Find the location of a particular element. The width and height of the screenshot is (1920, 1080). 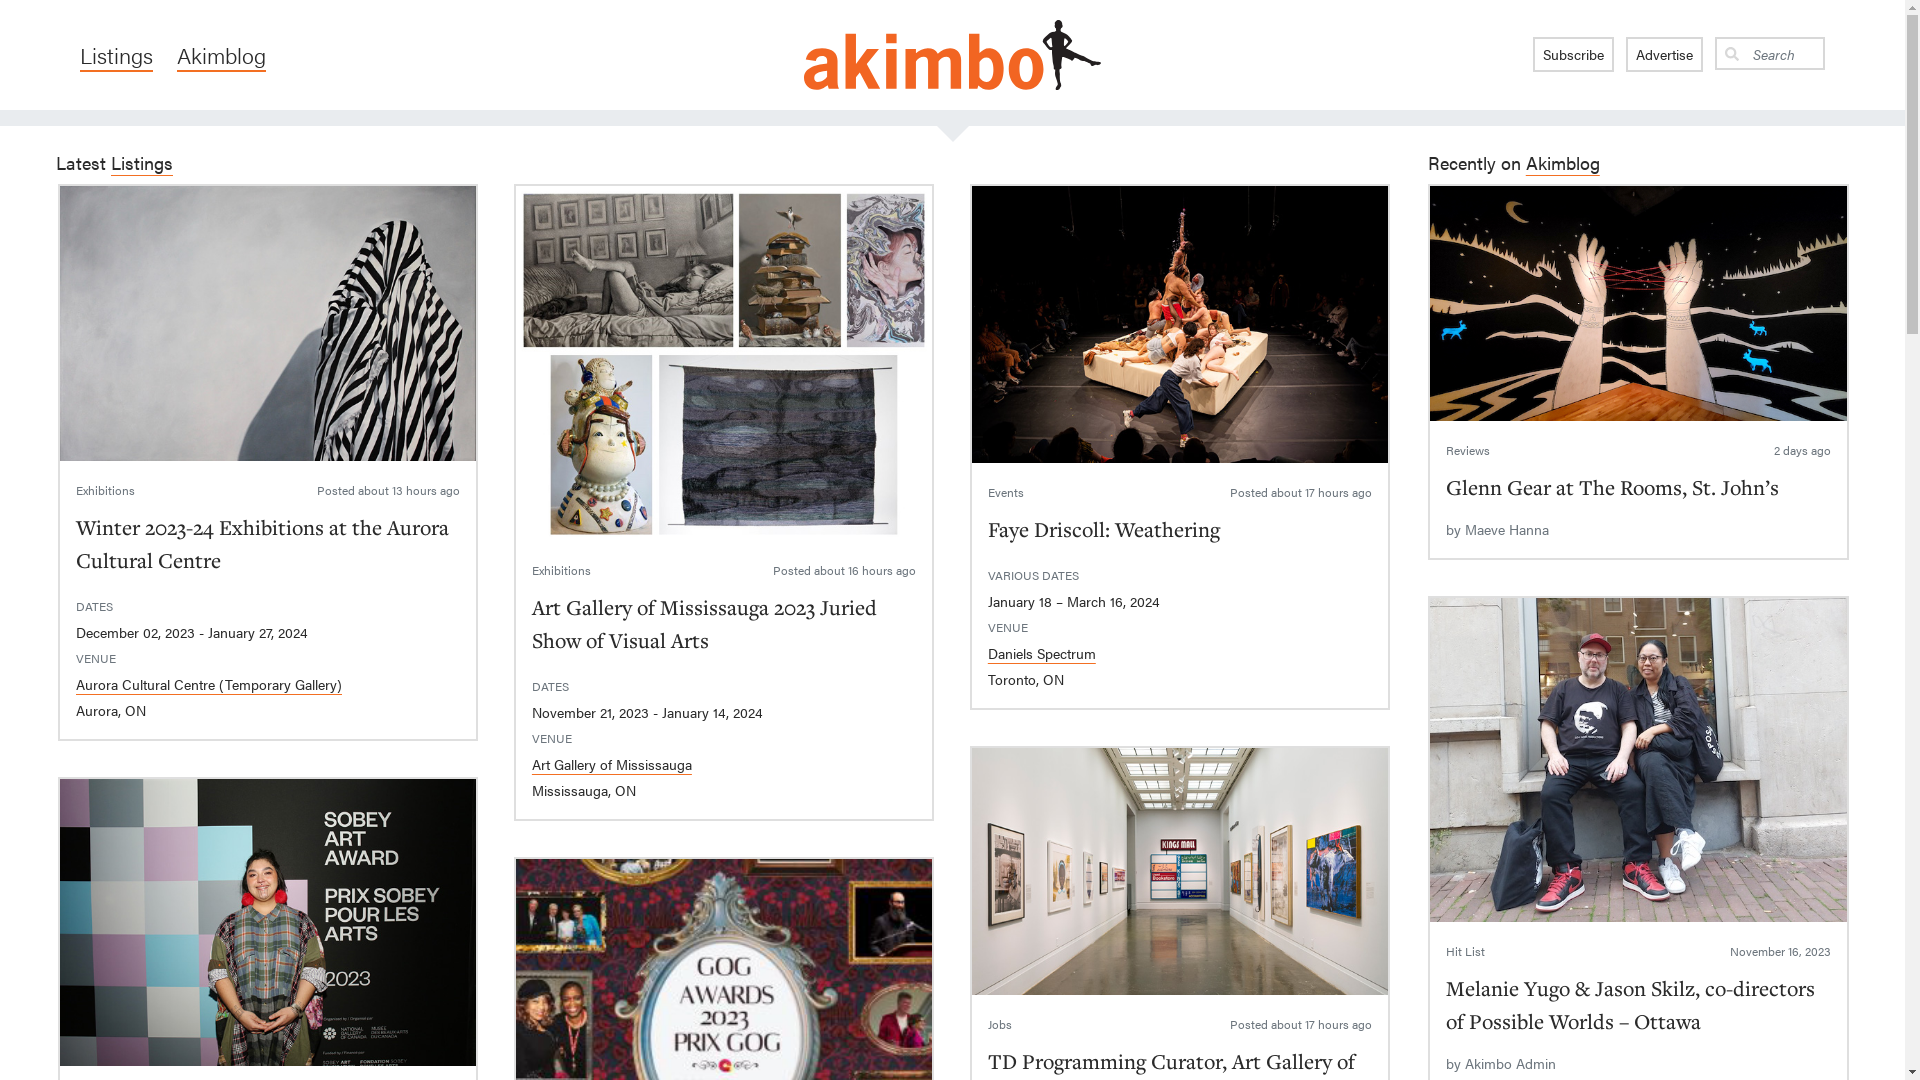

Akimblog is located at coordinates (222, 55).